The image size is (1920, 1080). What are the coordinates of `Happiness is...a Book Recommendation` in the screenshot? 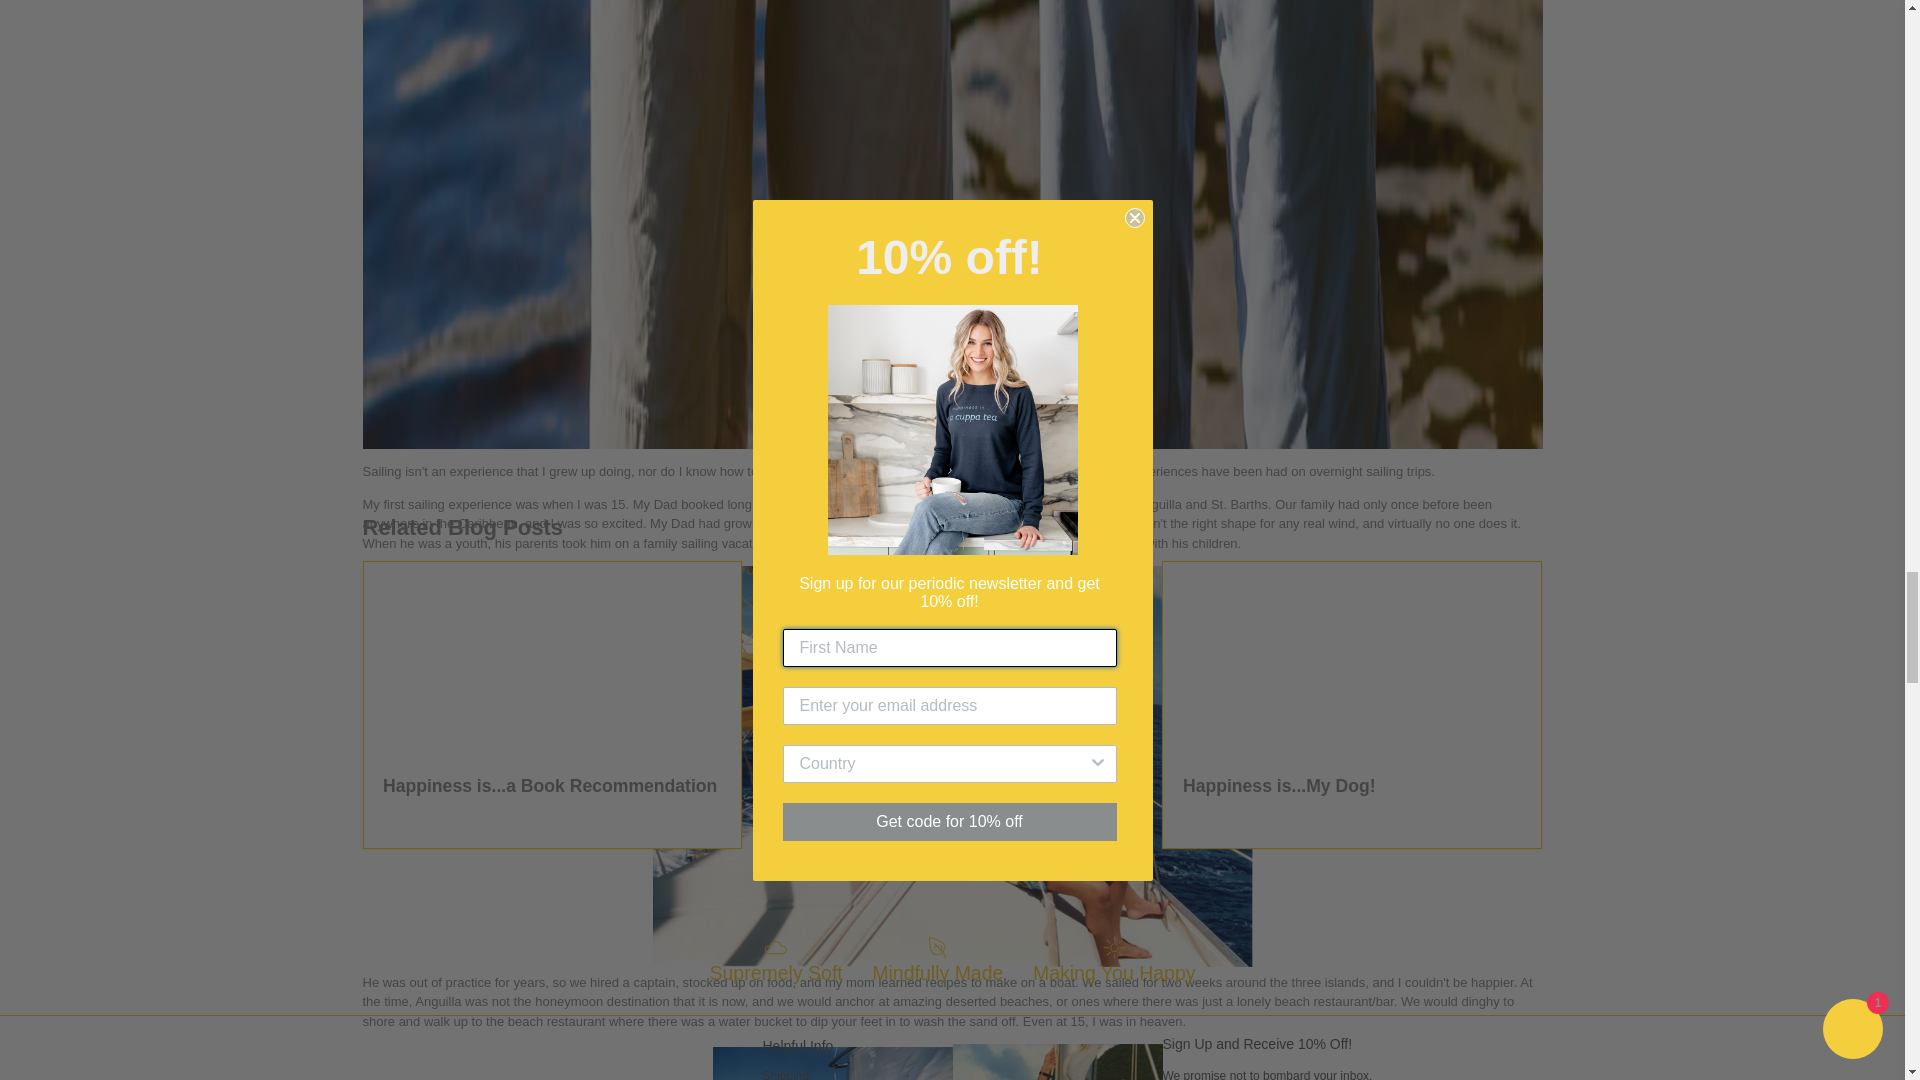 It's located at (549, 786).